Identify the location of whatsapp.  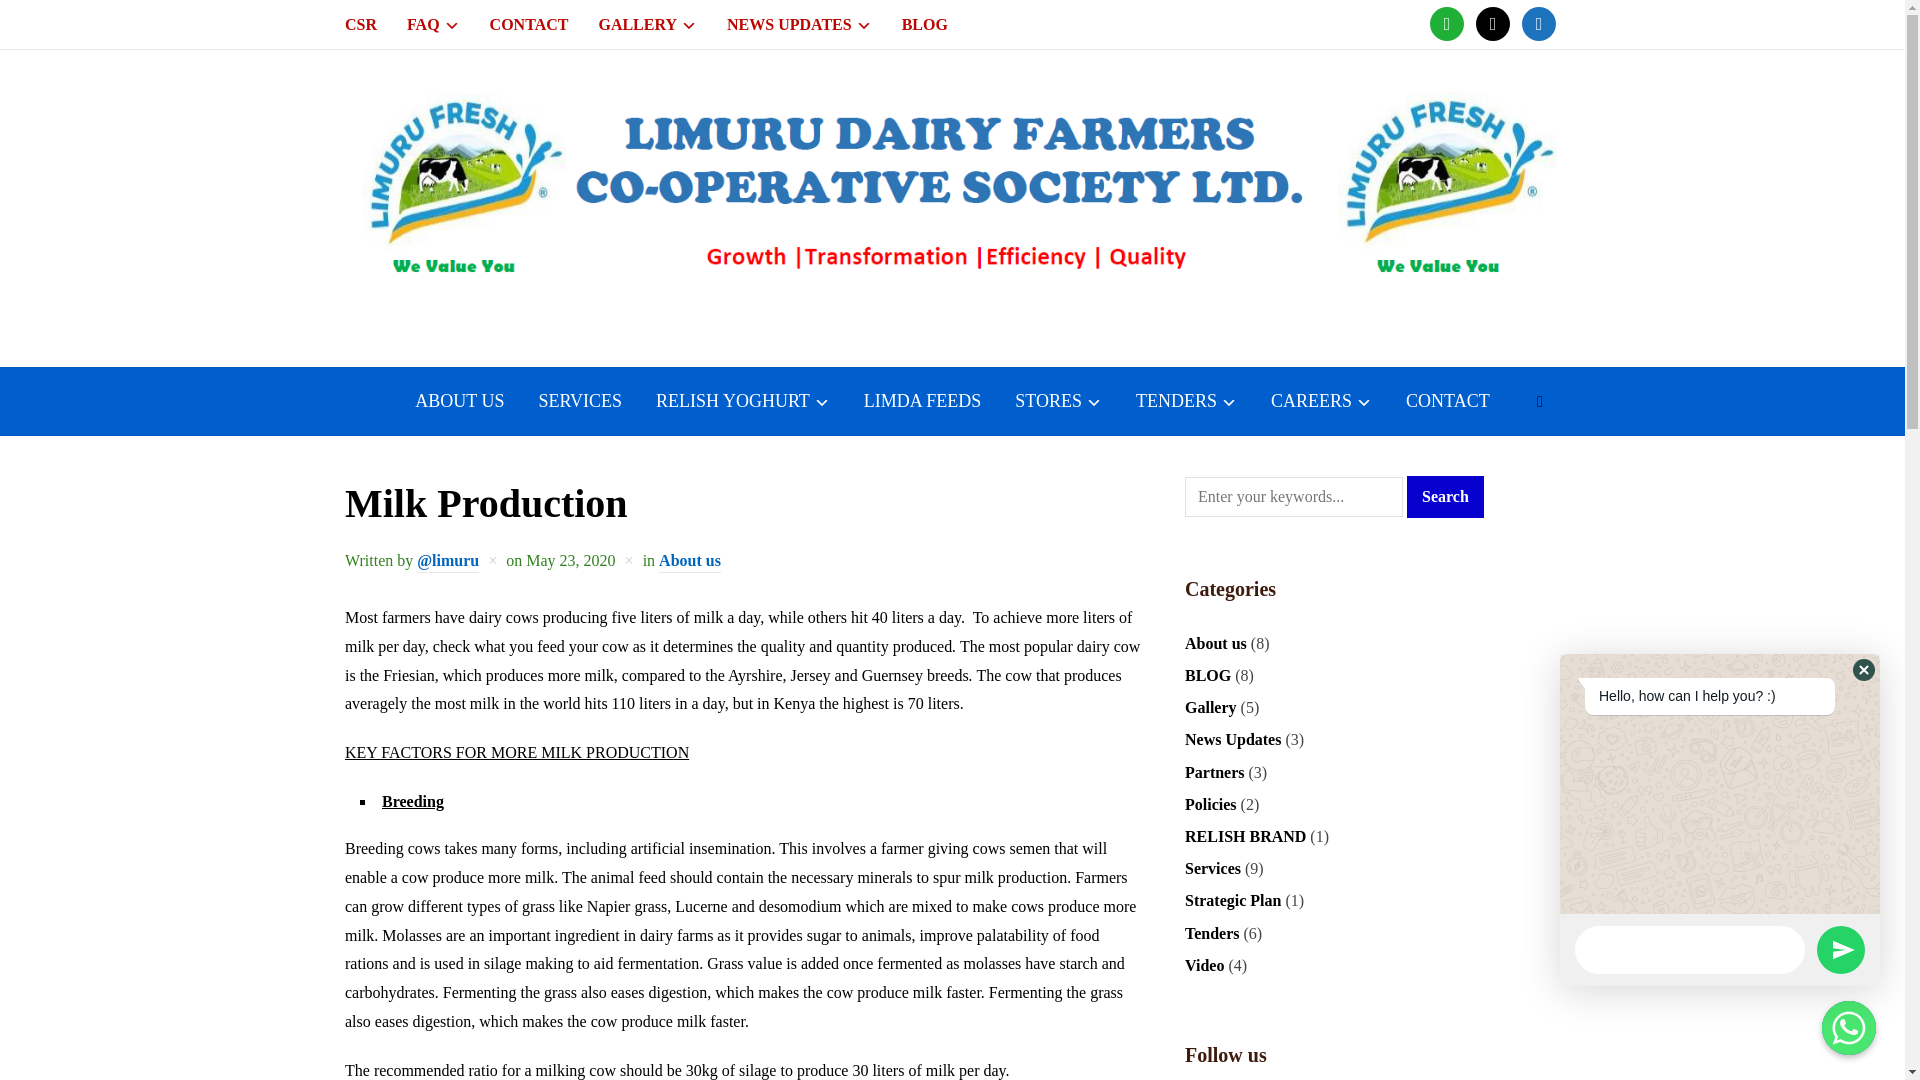
(1446, 22).